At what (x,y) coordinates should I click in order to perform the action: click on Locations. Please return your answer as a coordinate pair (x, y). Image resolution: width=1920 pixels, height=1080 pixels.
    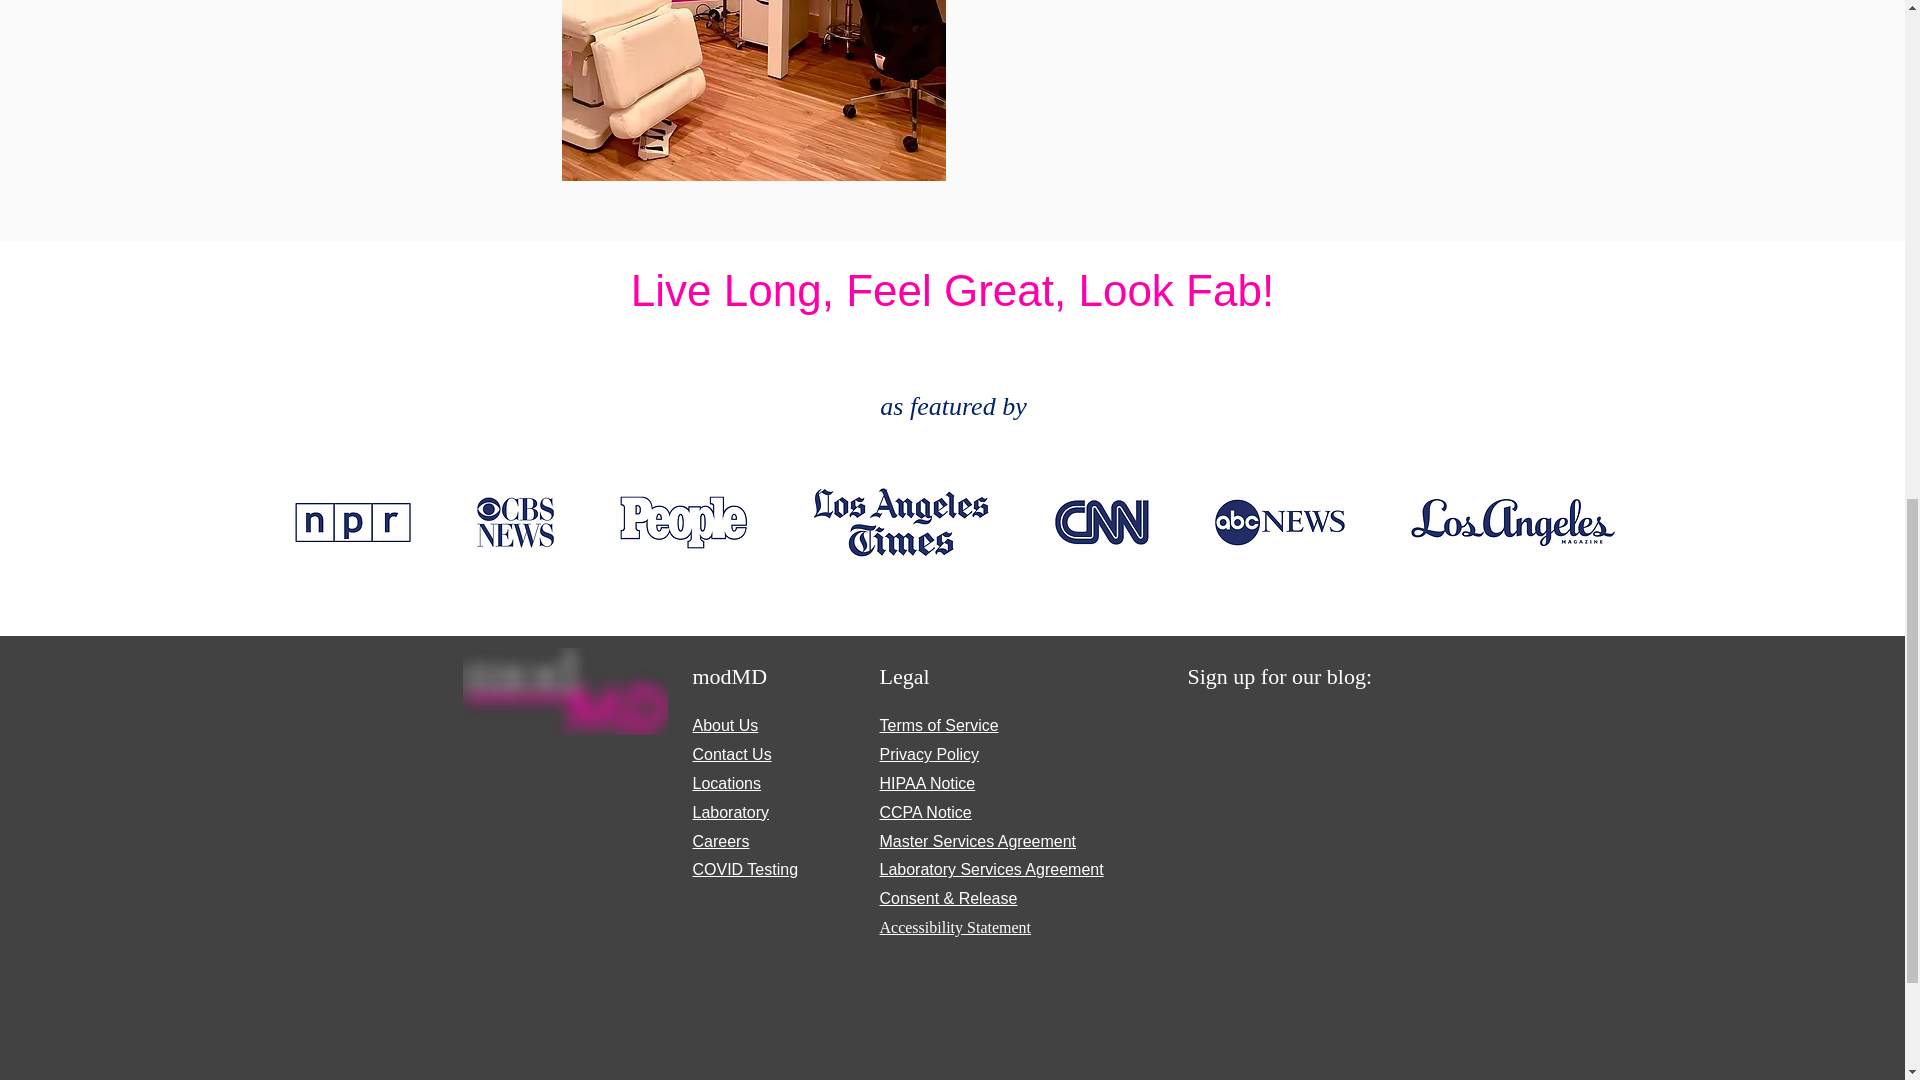
    Looking at the image, I should click on (726, 783).